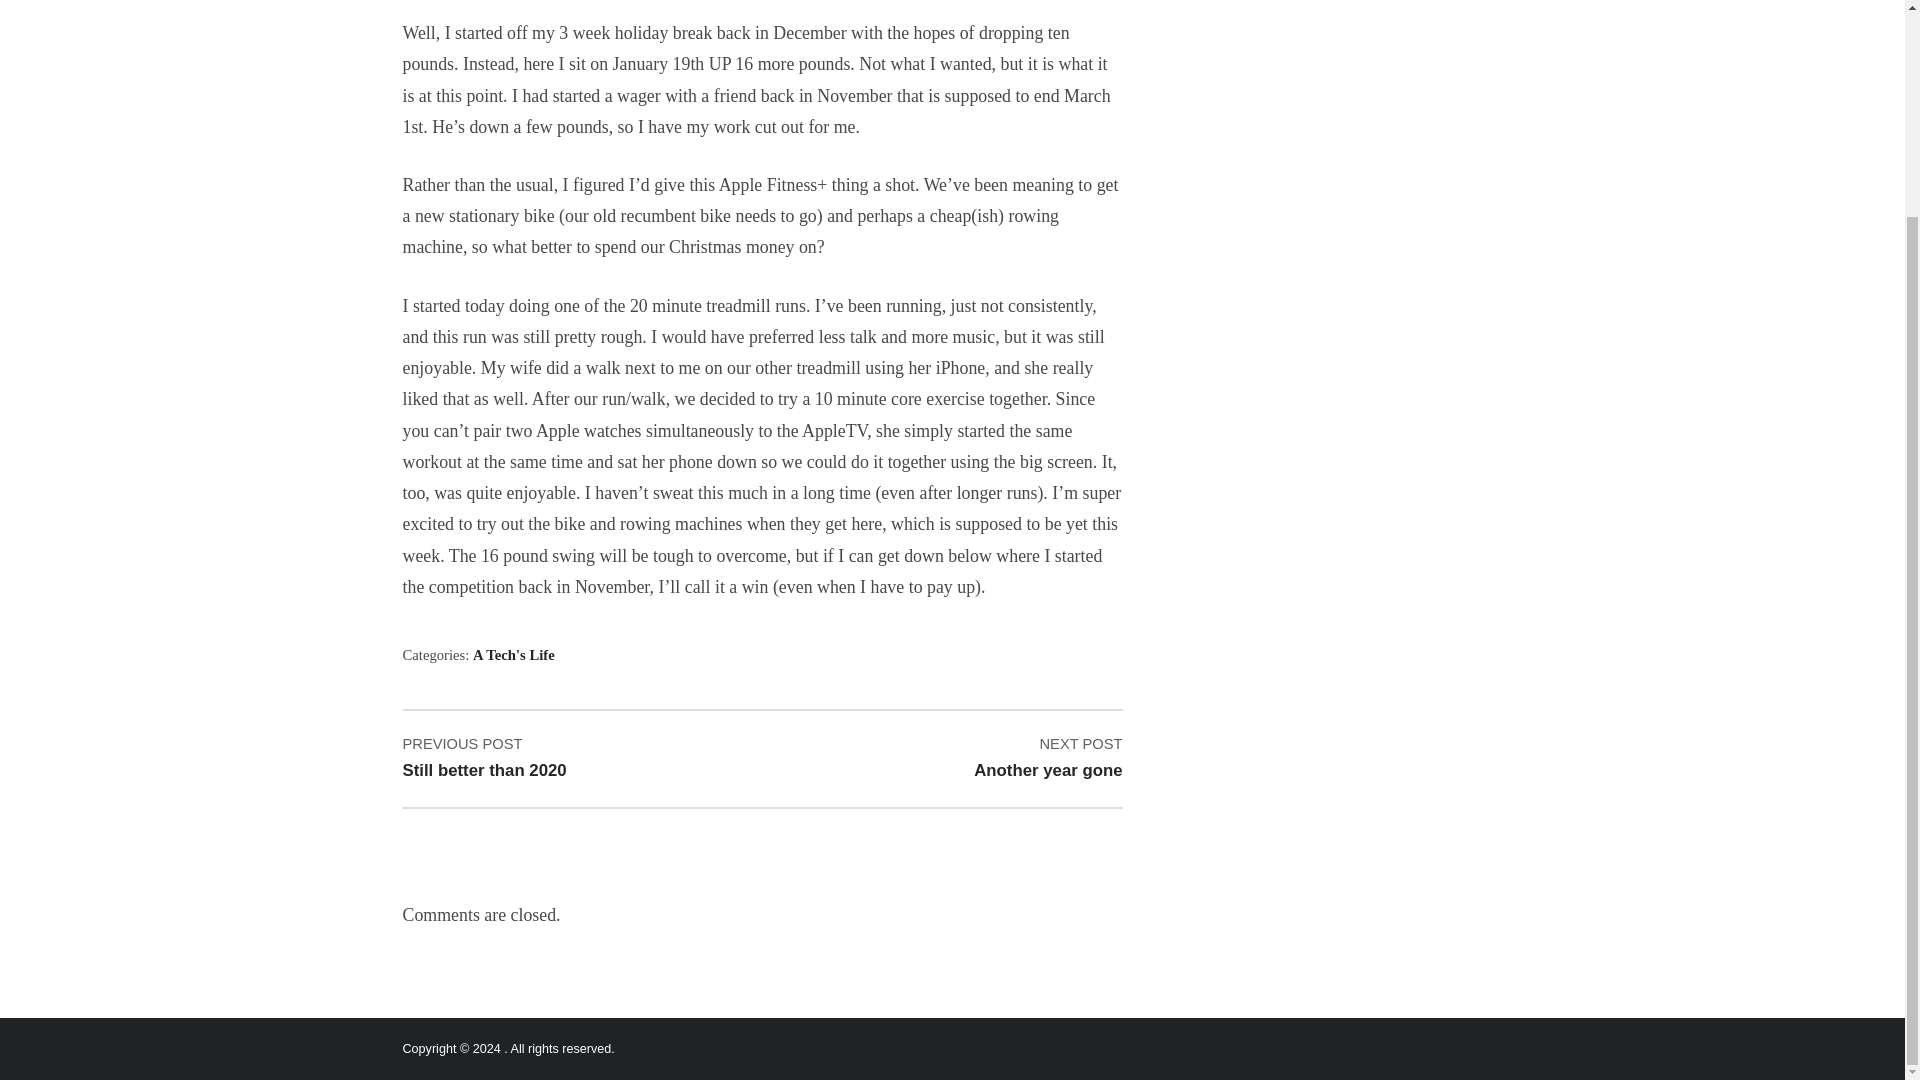  Describe the element at coordinates (567, 758) in the screenshot. I see `A Tech'S Life` at that location.